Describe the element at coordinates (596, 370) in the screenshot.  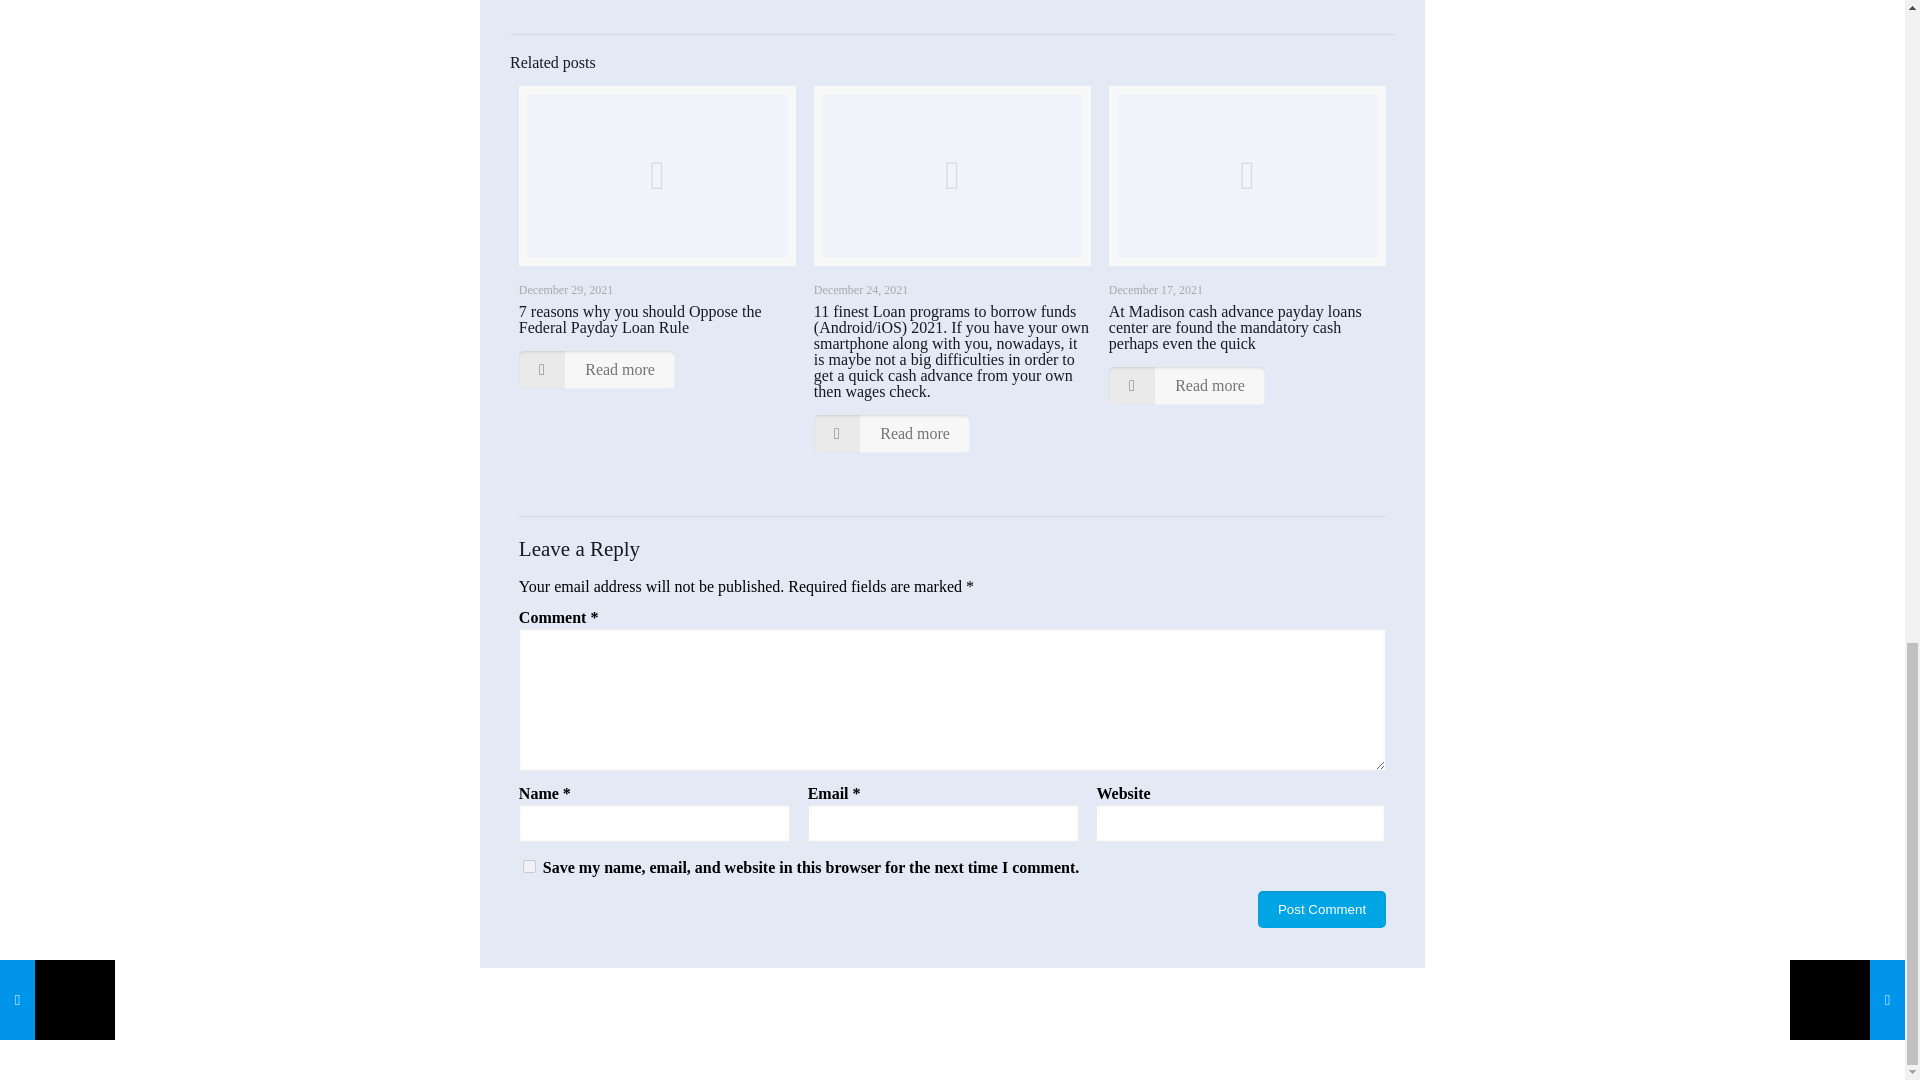
I see `Read more` at that location.